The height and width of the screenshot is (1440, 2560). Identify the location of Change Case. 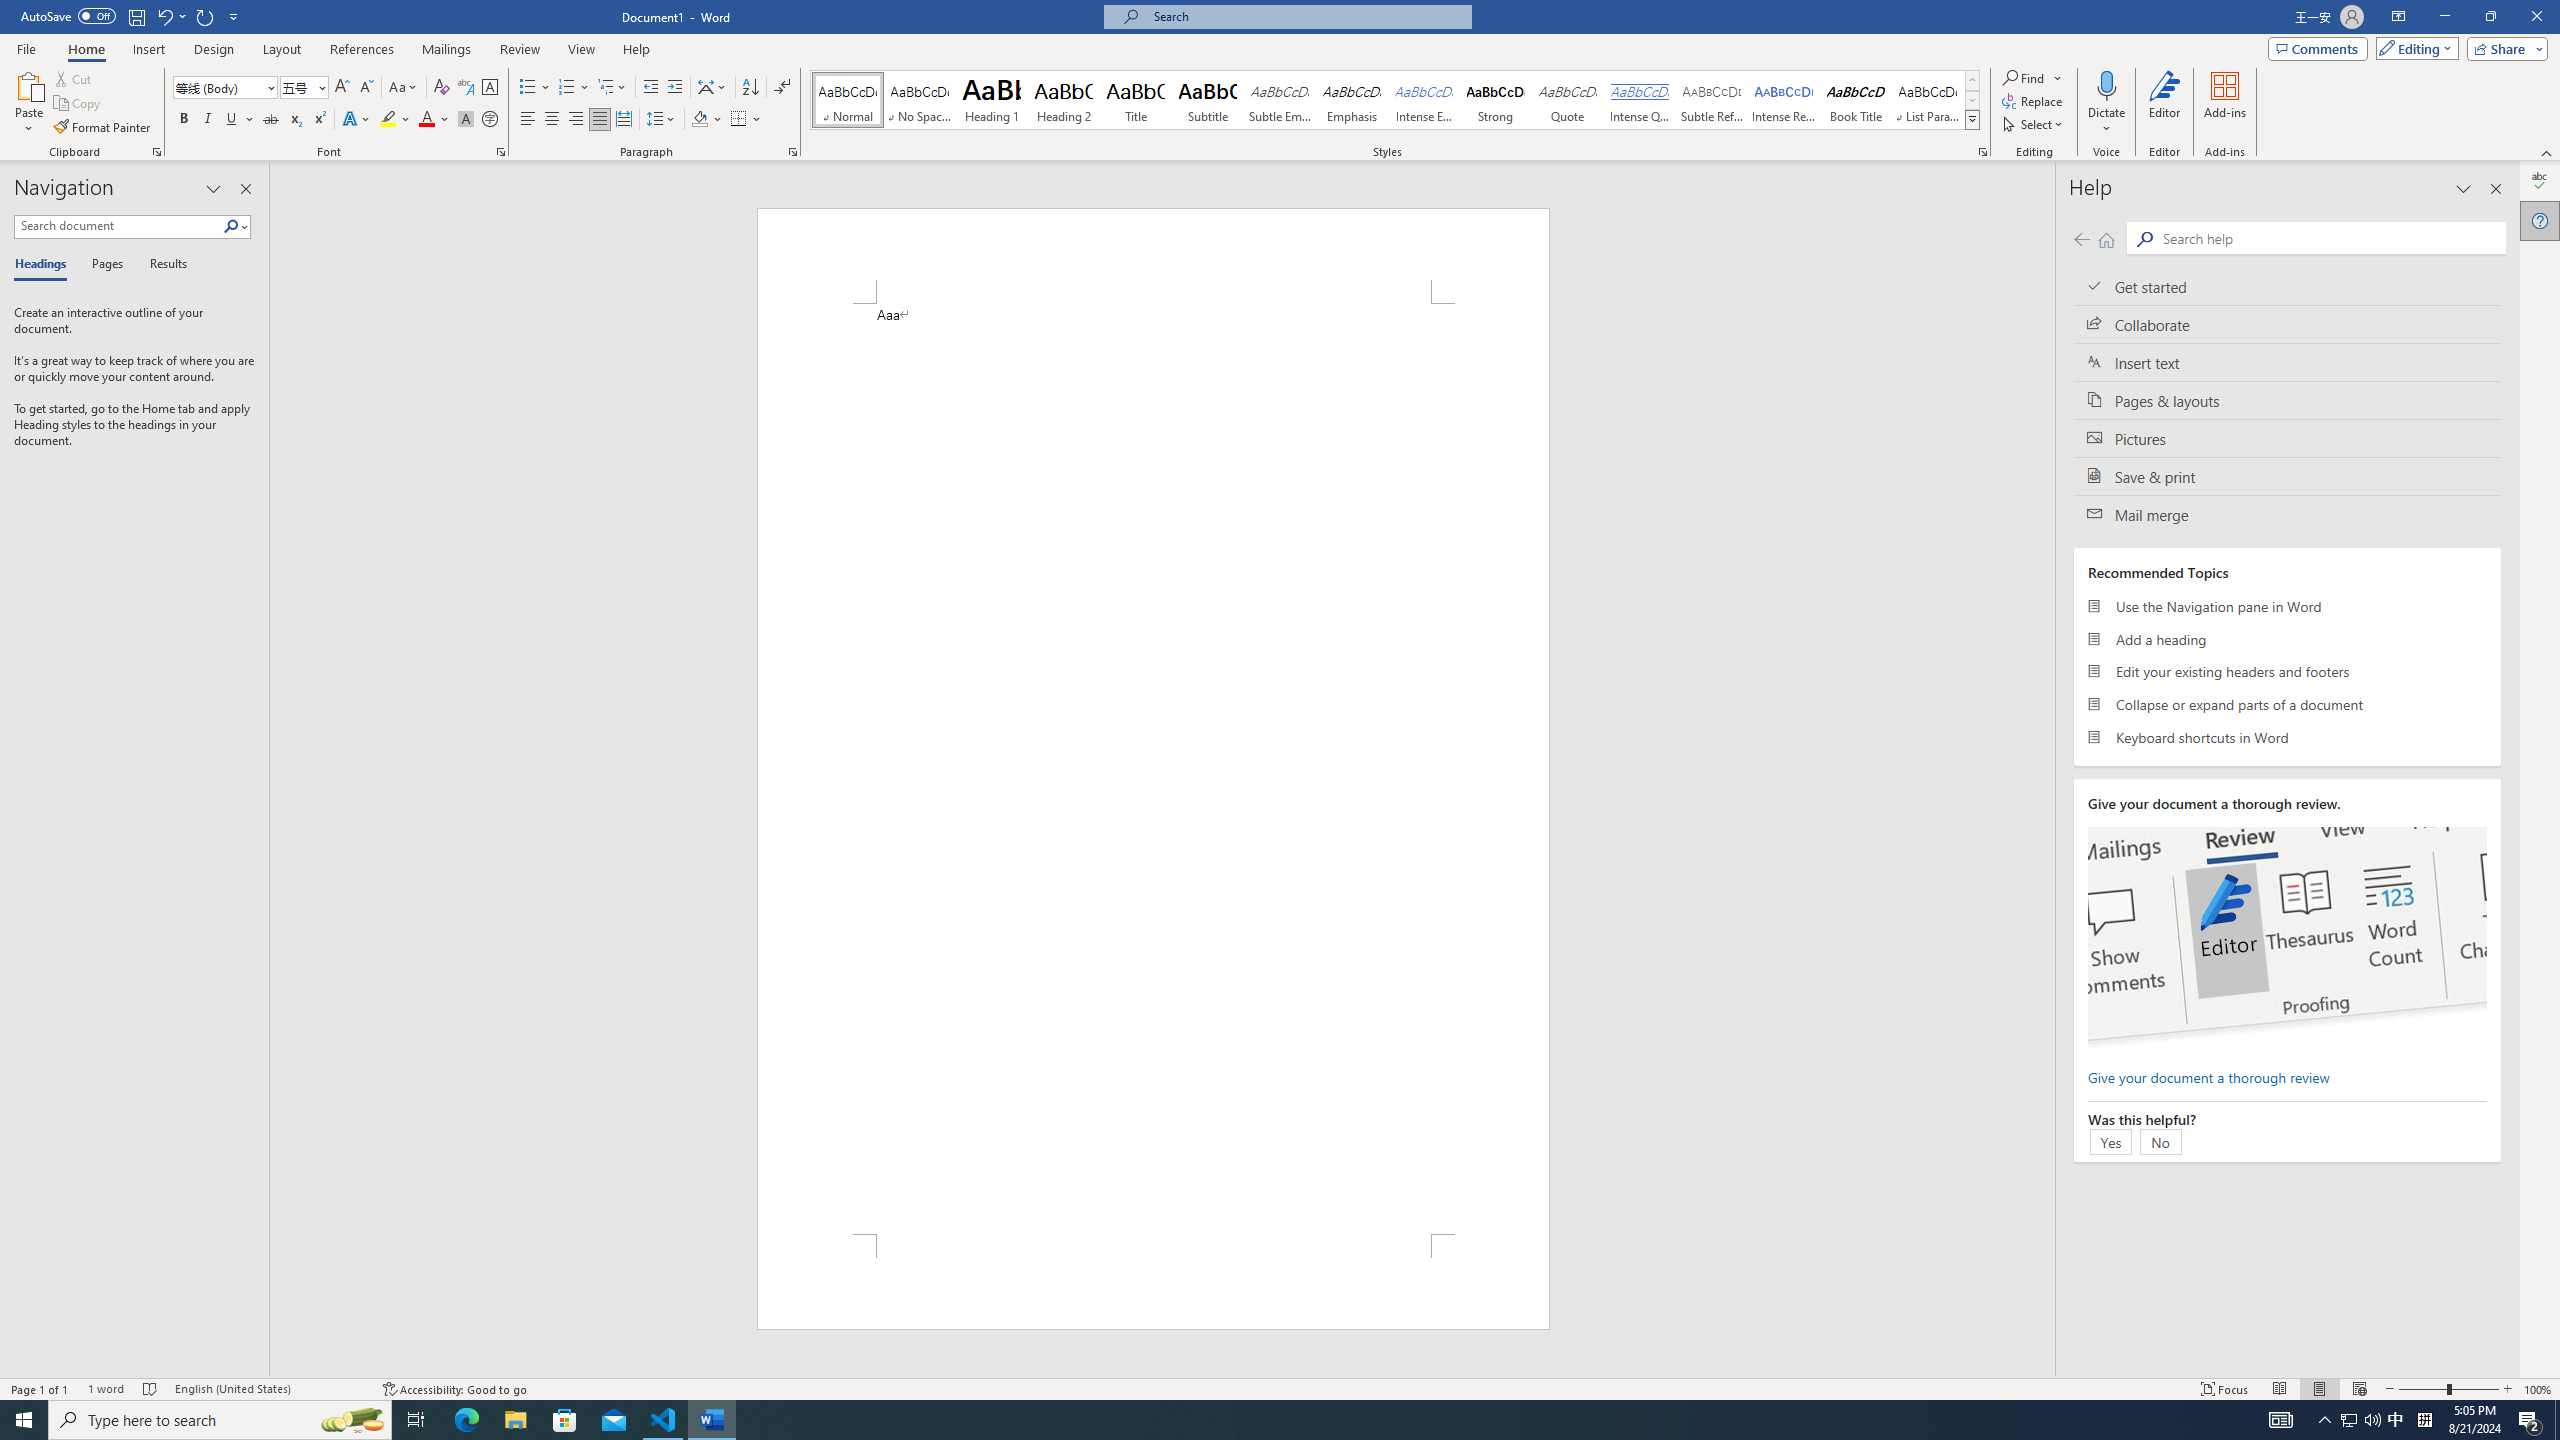
(404, 88).